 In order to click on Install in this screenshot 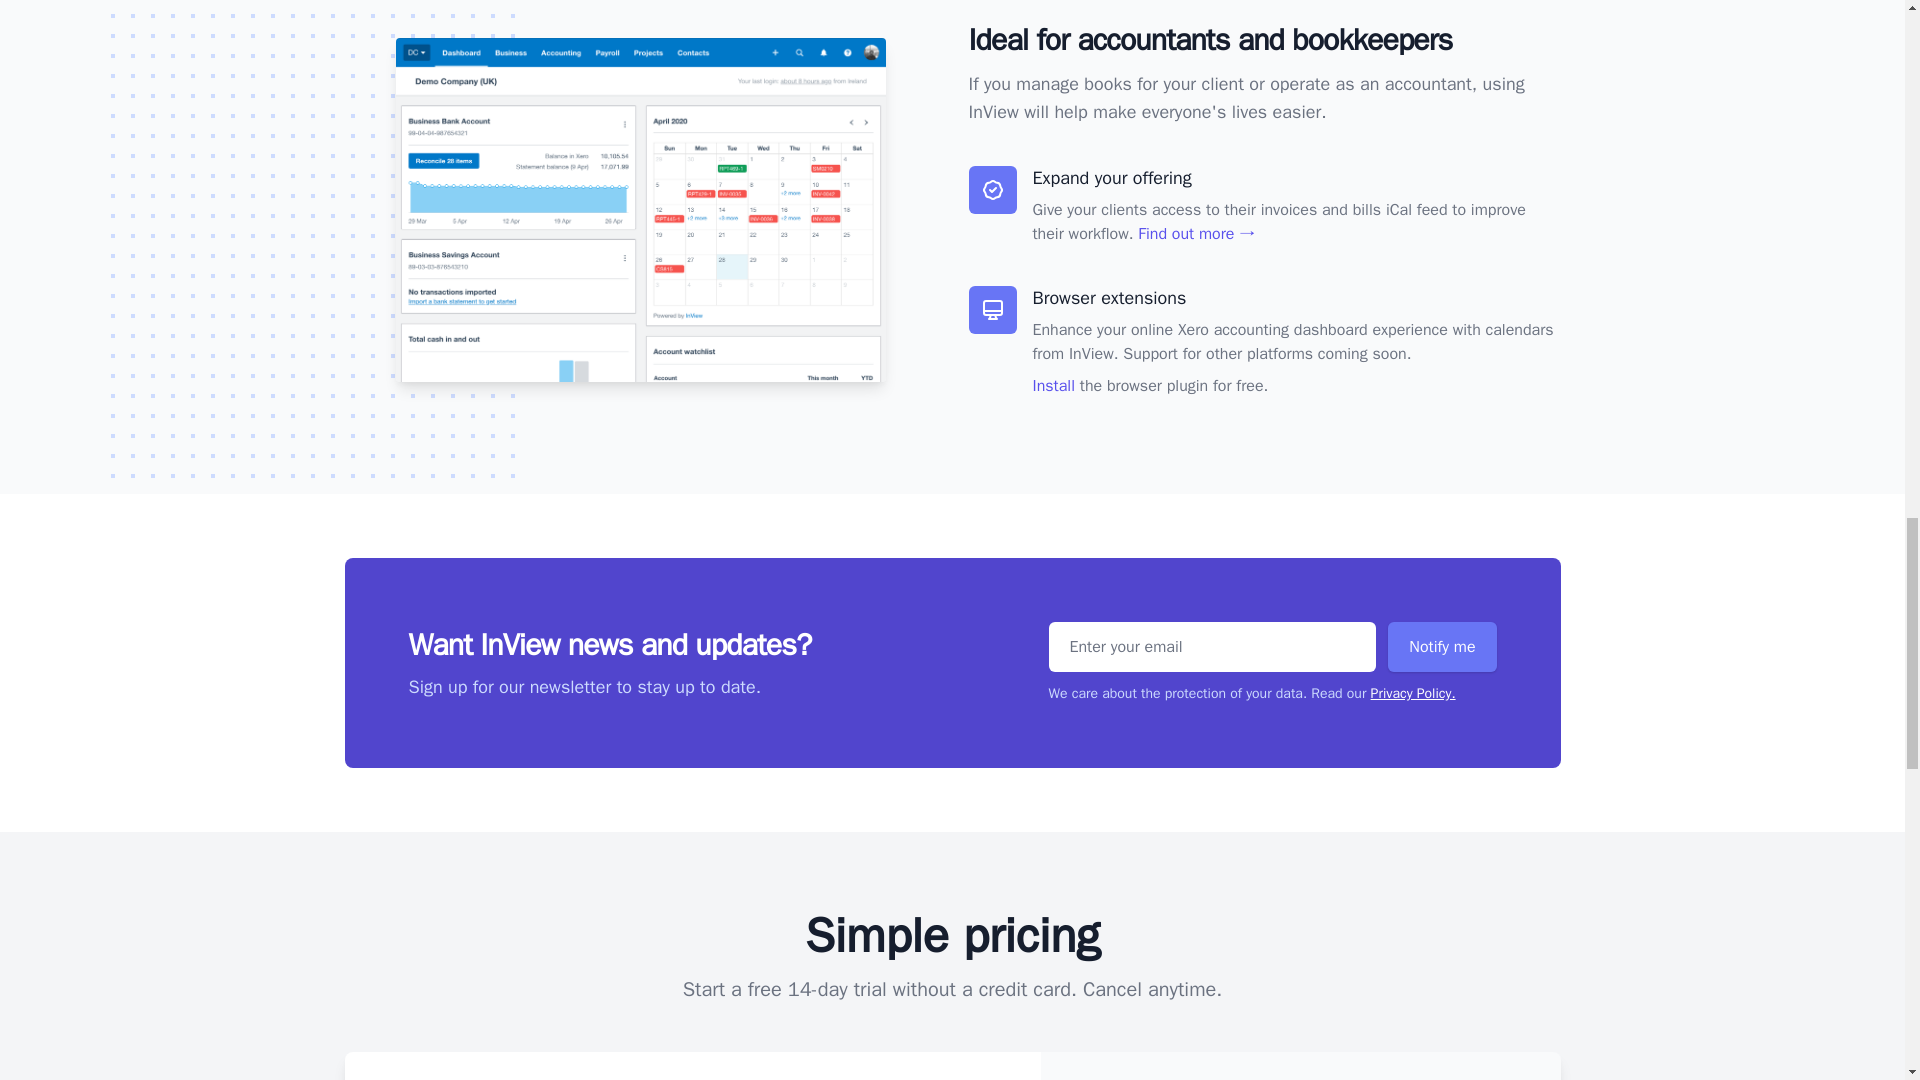, I will do `click(1052, 386)`.